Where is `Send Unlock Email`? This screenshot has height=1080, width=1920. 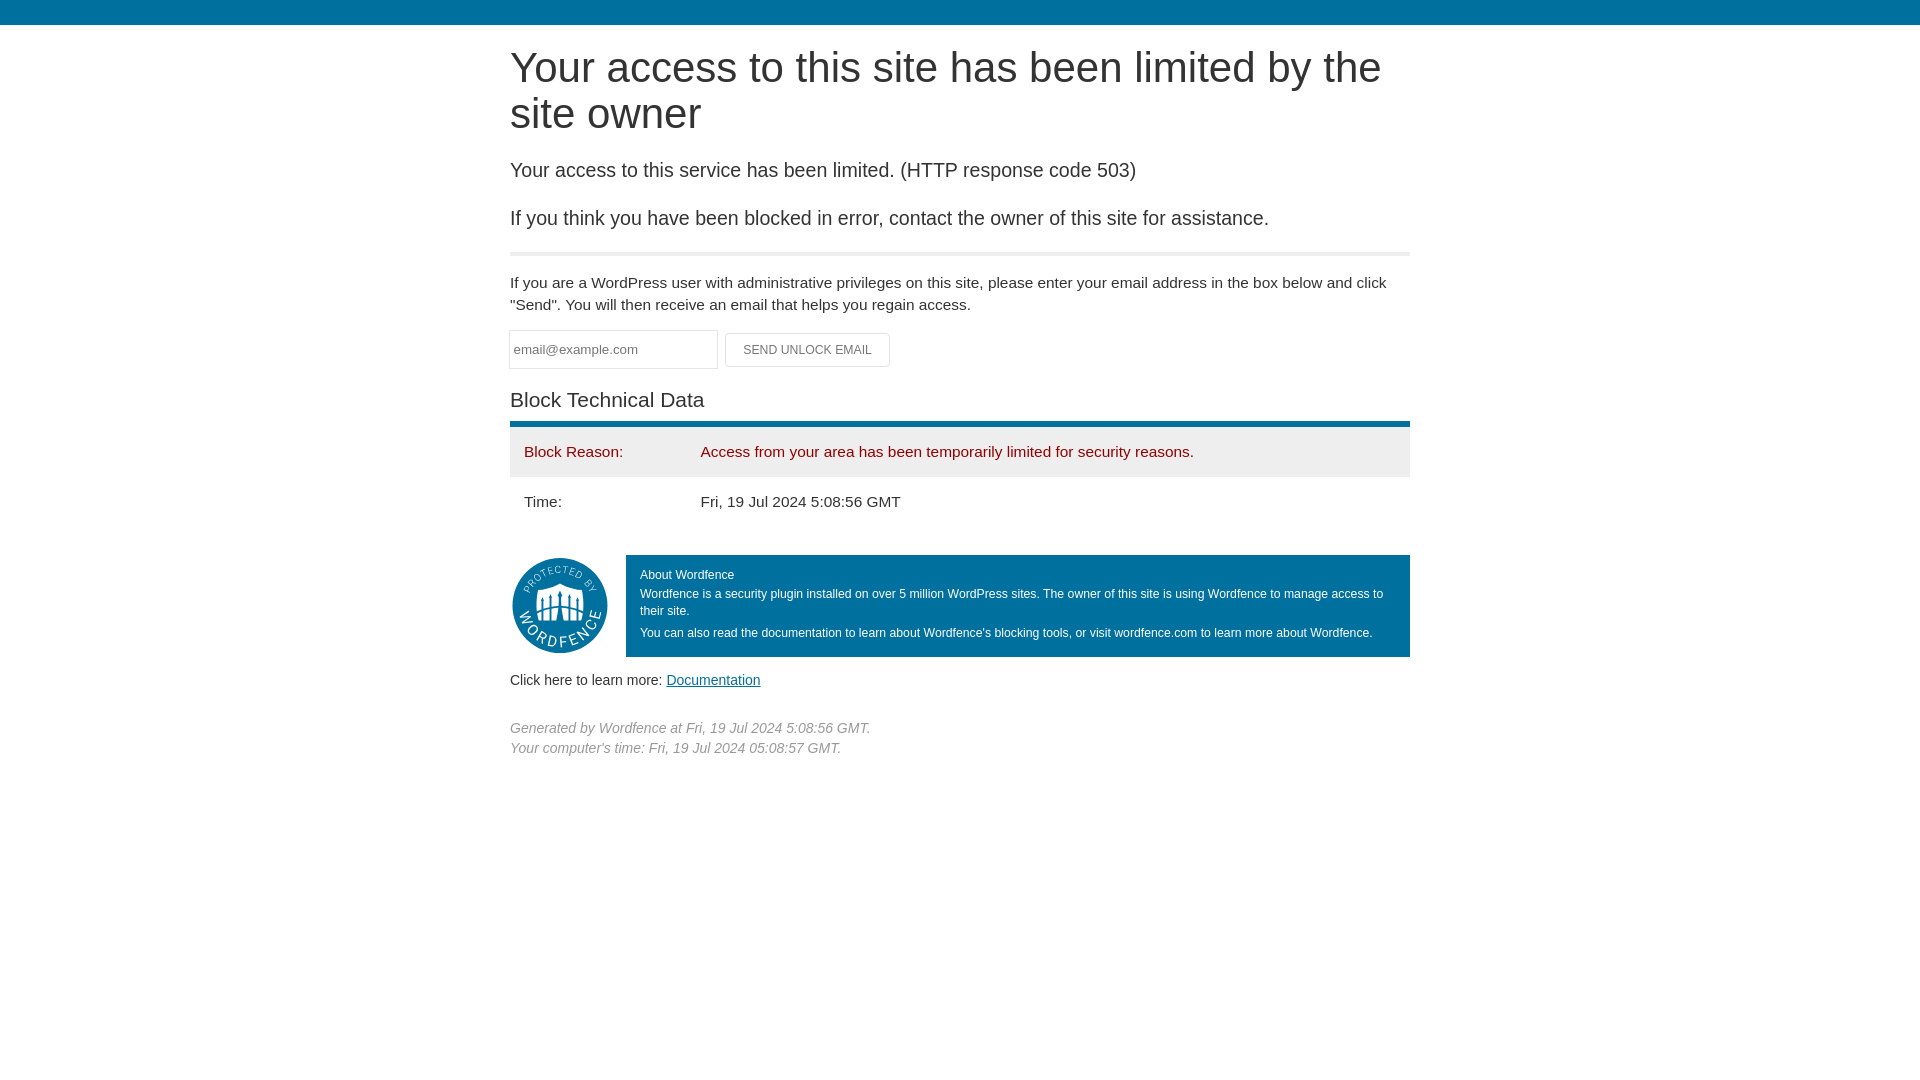
Send Unlock Email is located at coordinates (808, 350).